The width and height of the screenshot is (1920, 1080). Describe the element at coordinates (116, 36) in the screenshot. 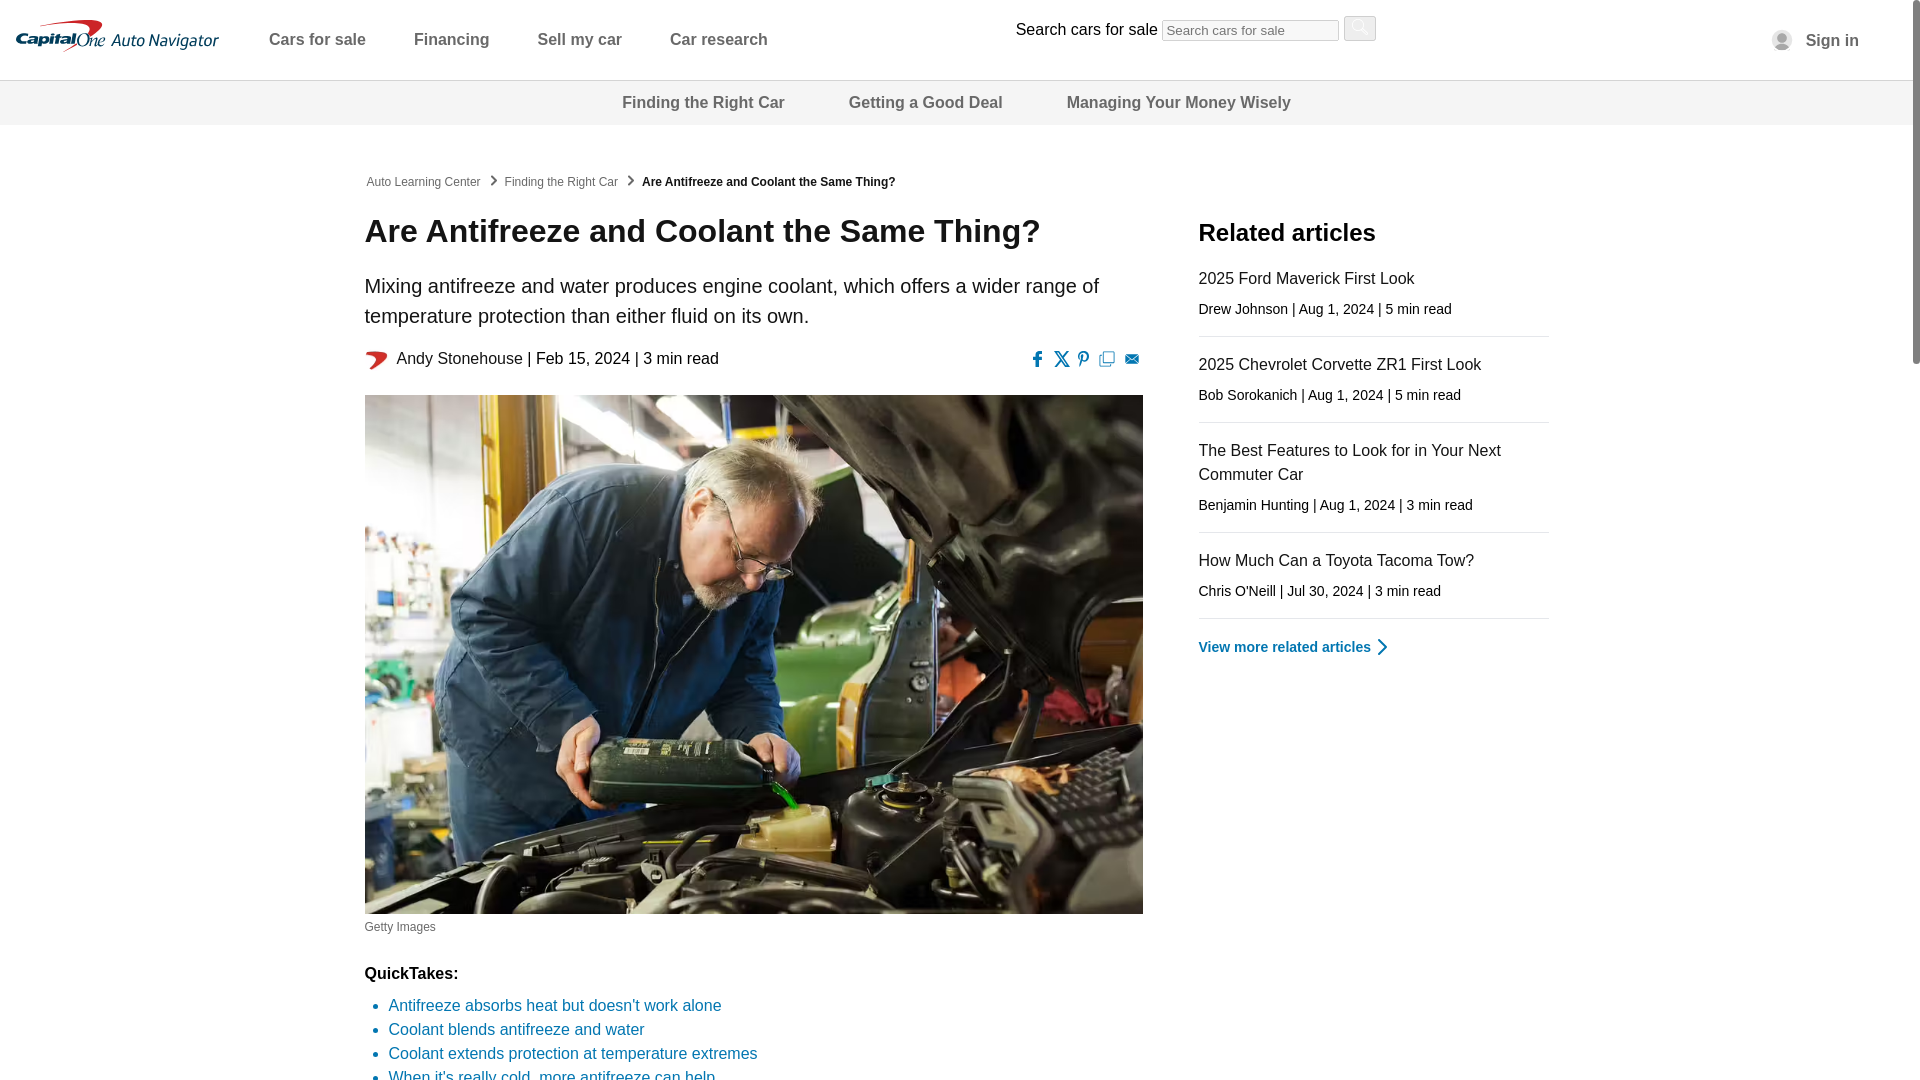

I see `Auto Navigator homepage` at that location.